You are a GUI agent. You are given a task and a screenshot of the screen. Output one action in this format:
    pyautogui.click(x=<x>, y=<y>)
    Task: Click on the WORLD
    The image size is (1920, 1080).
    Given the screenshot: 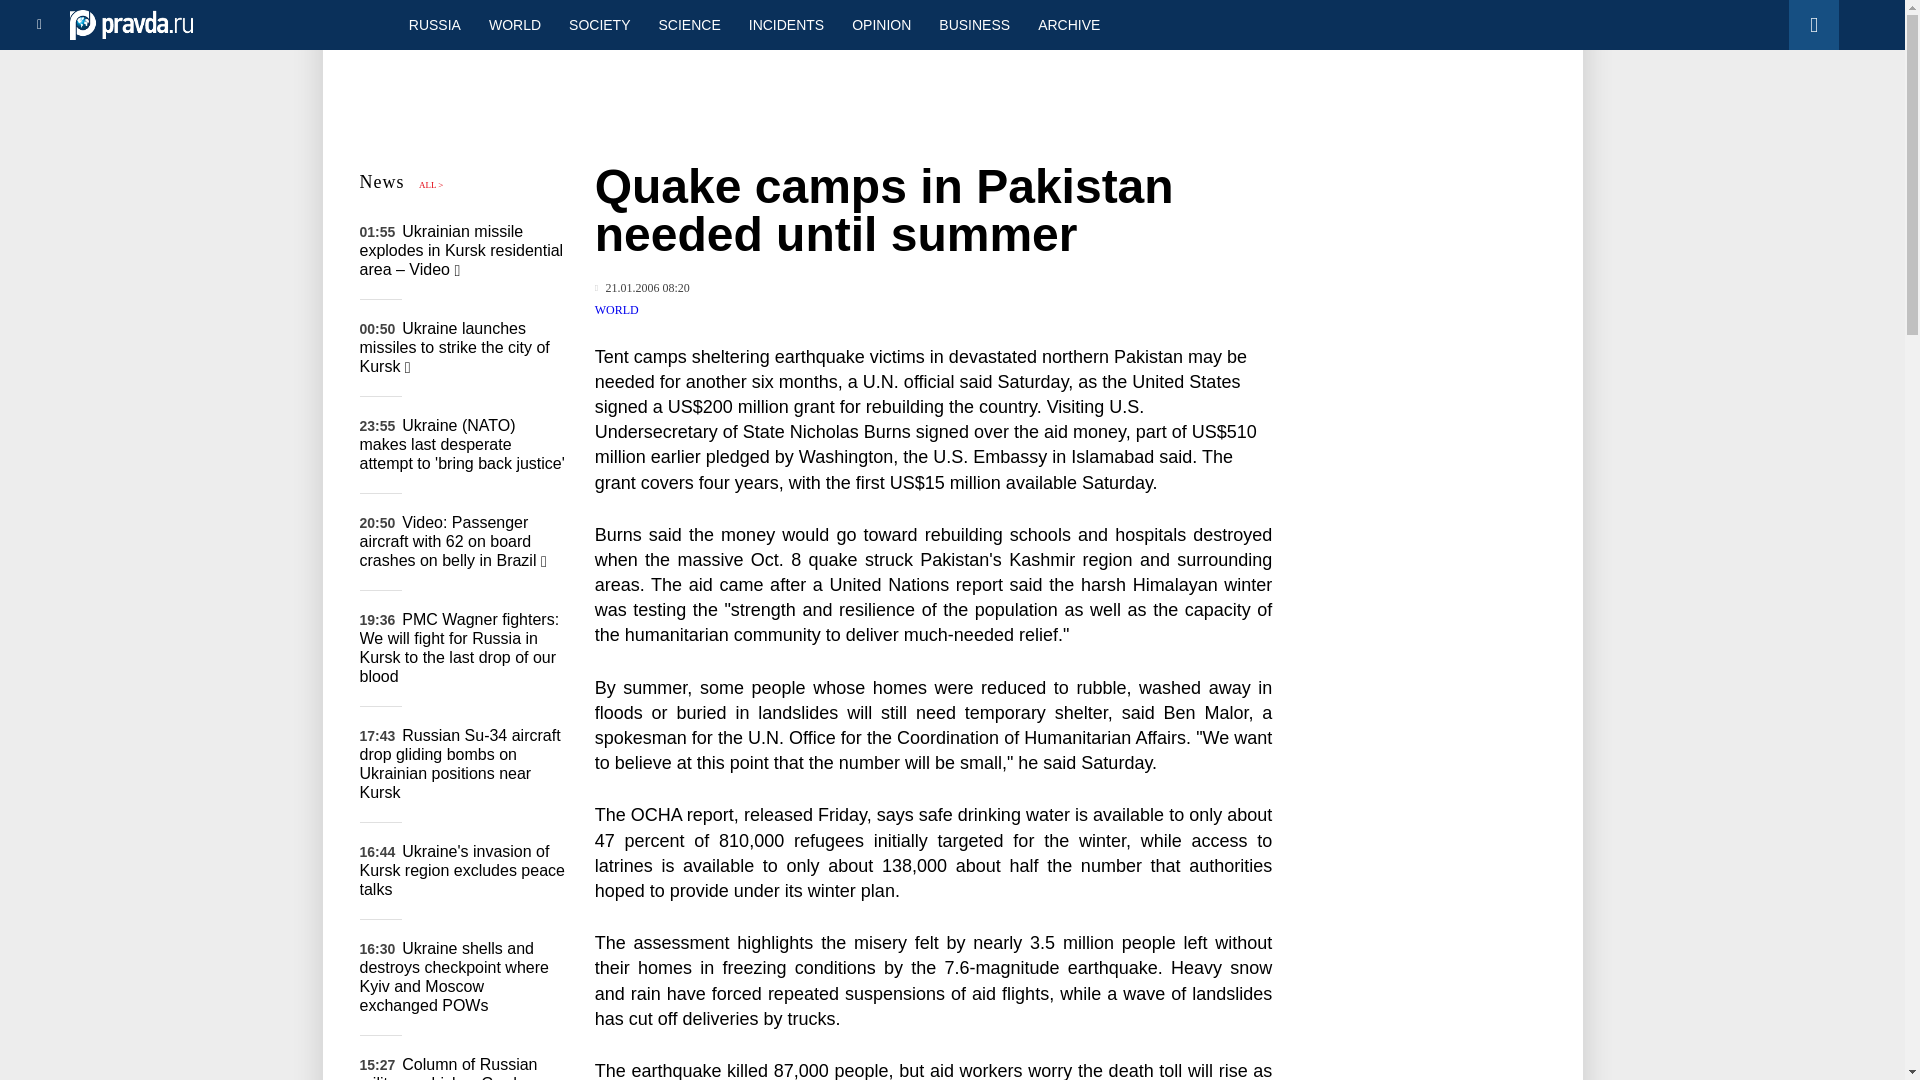 What is the action you would take?
    pyautogui.click(x=514, y=24)
    